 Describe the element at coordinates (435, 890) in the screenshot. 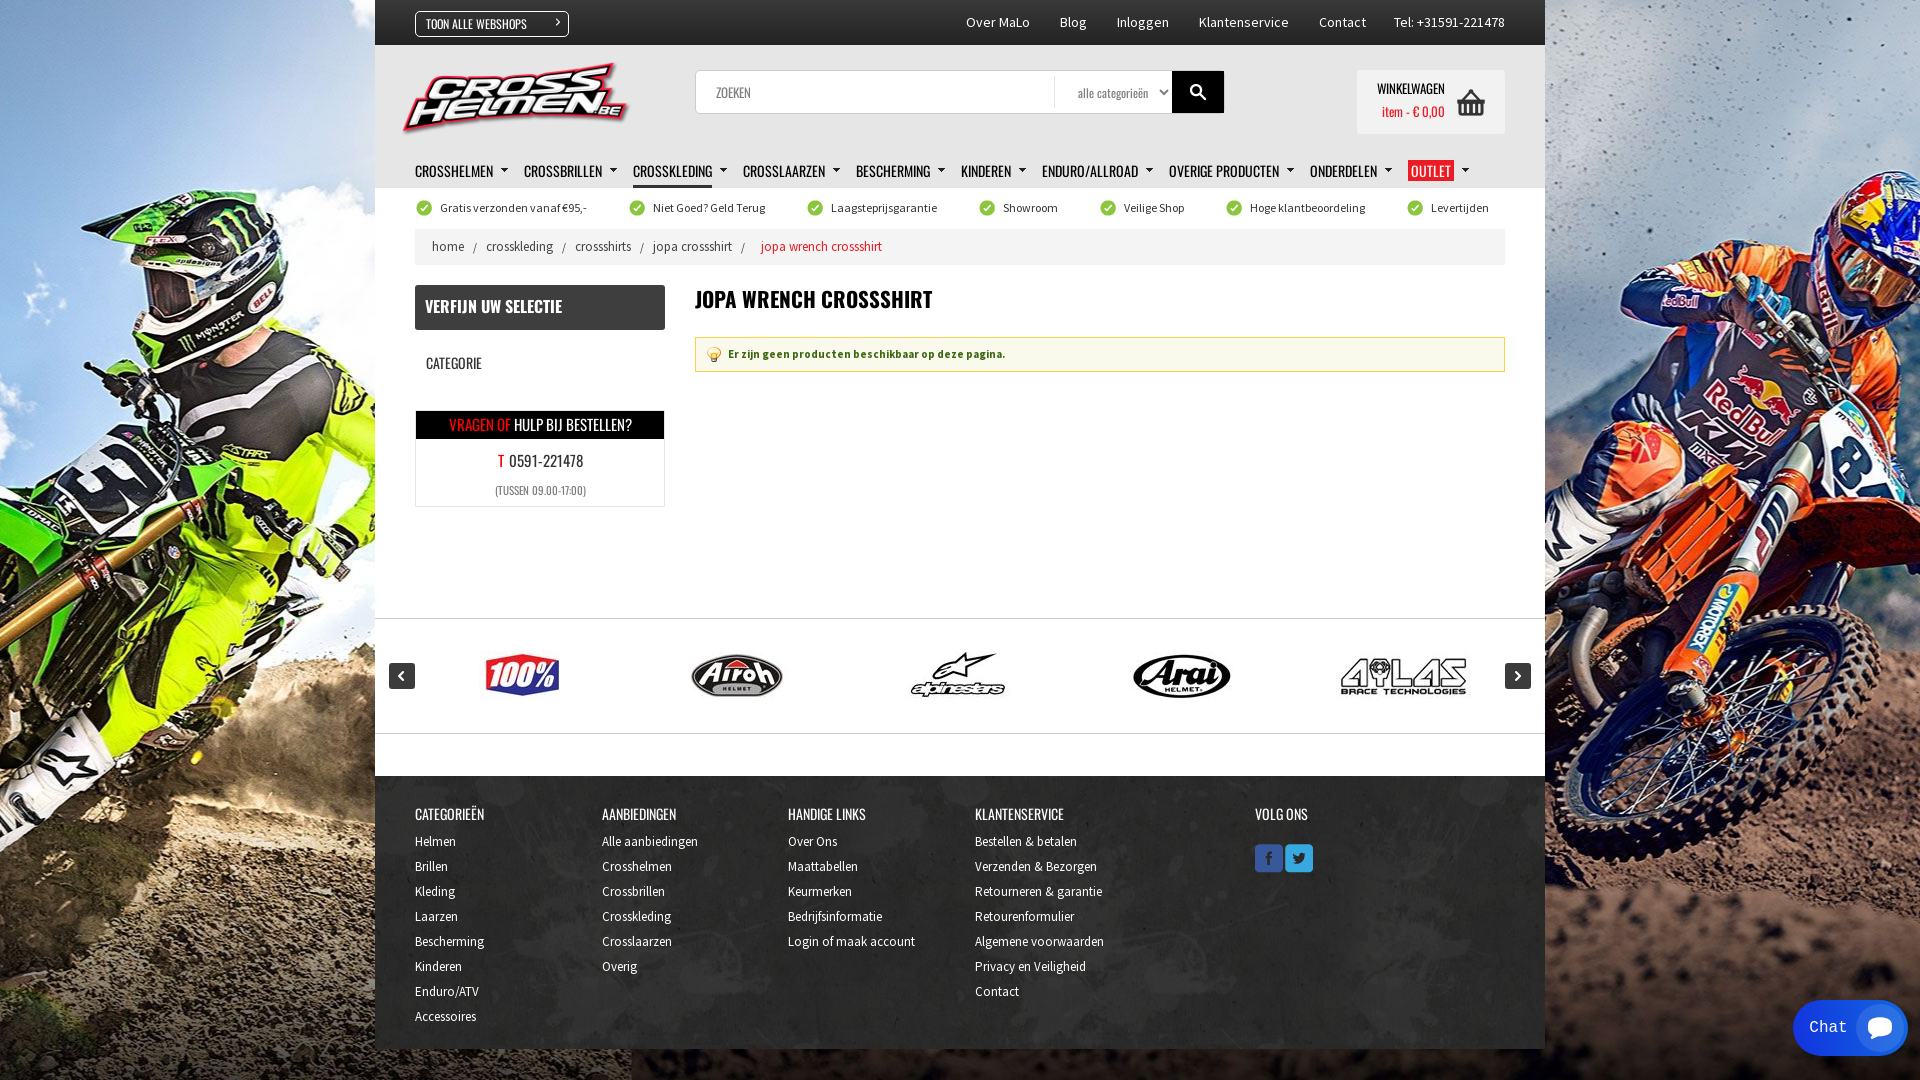

I see `Kleding` at that location.